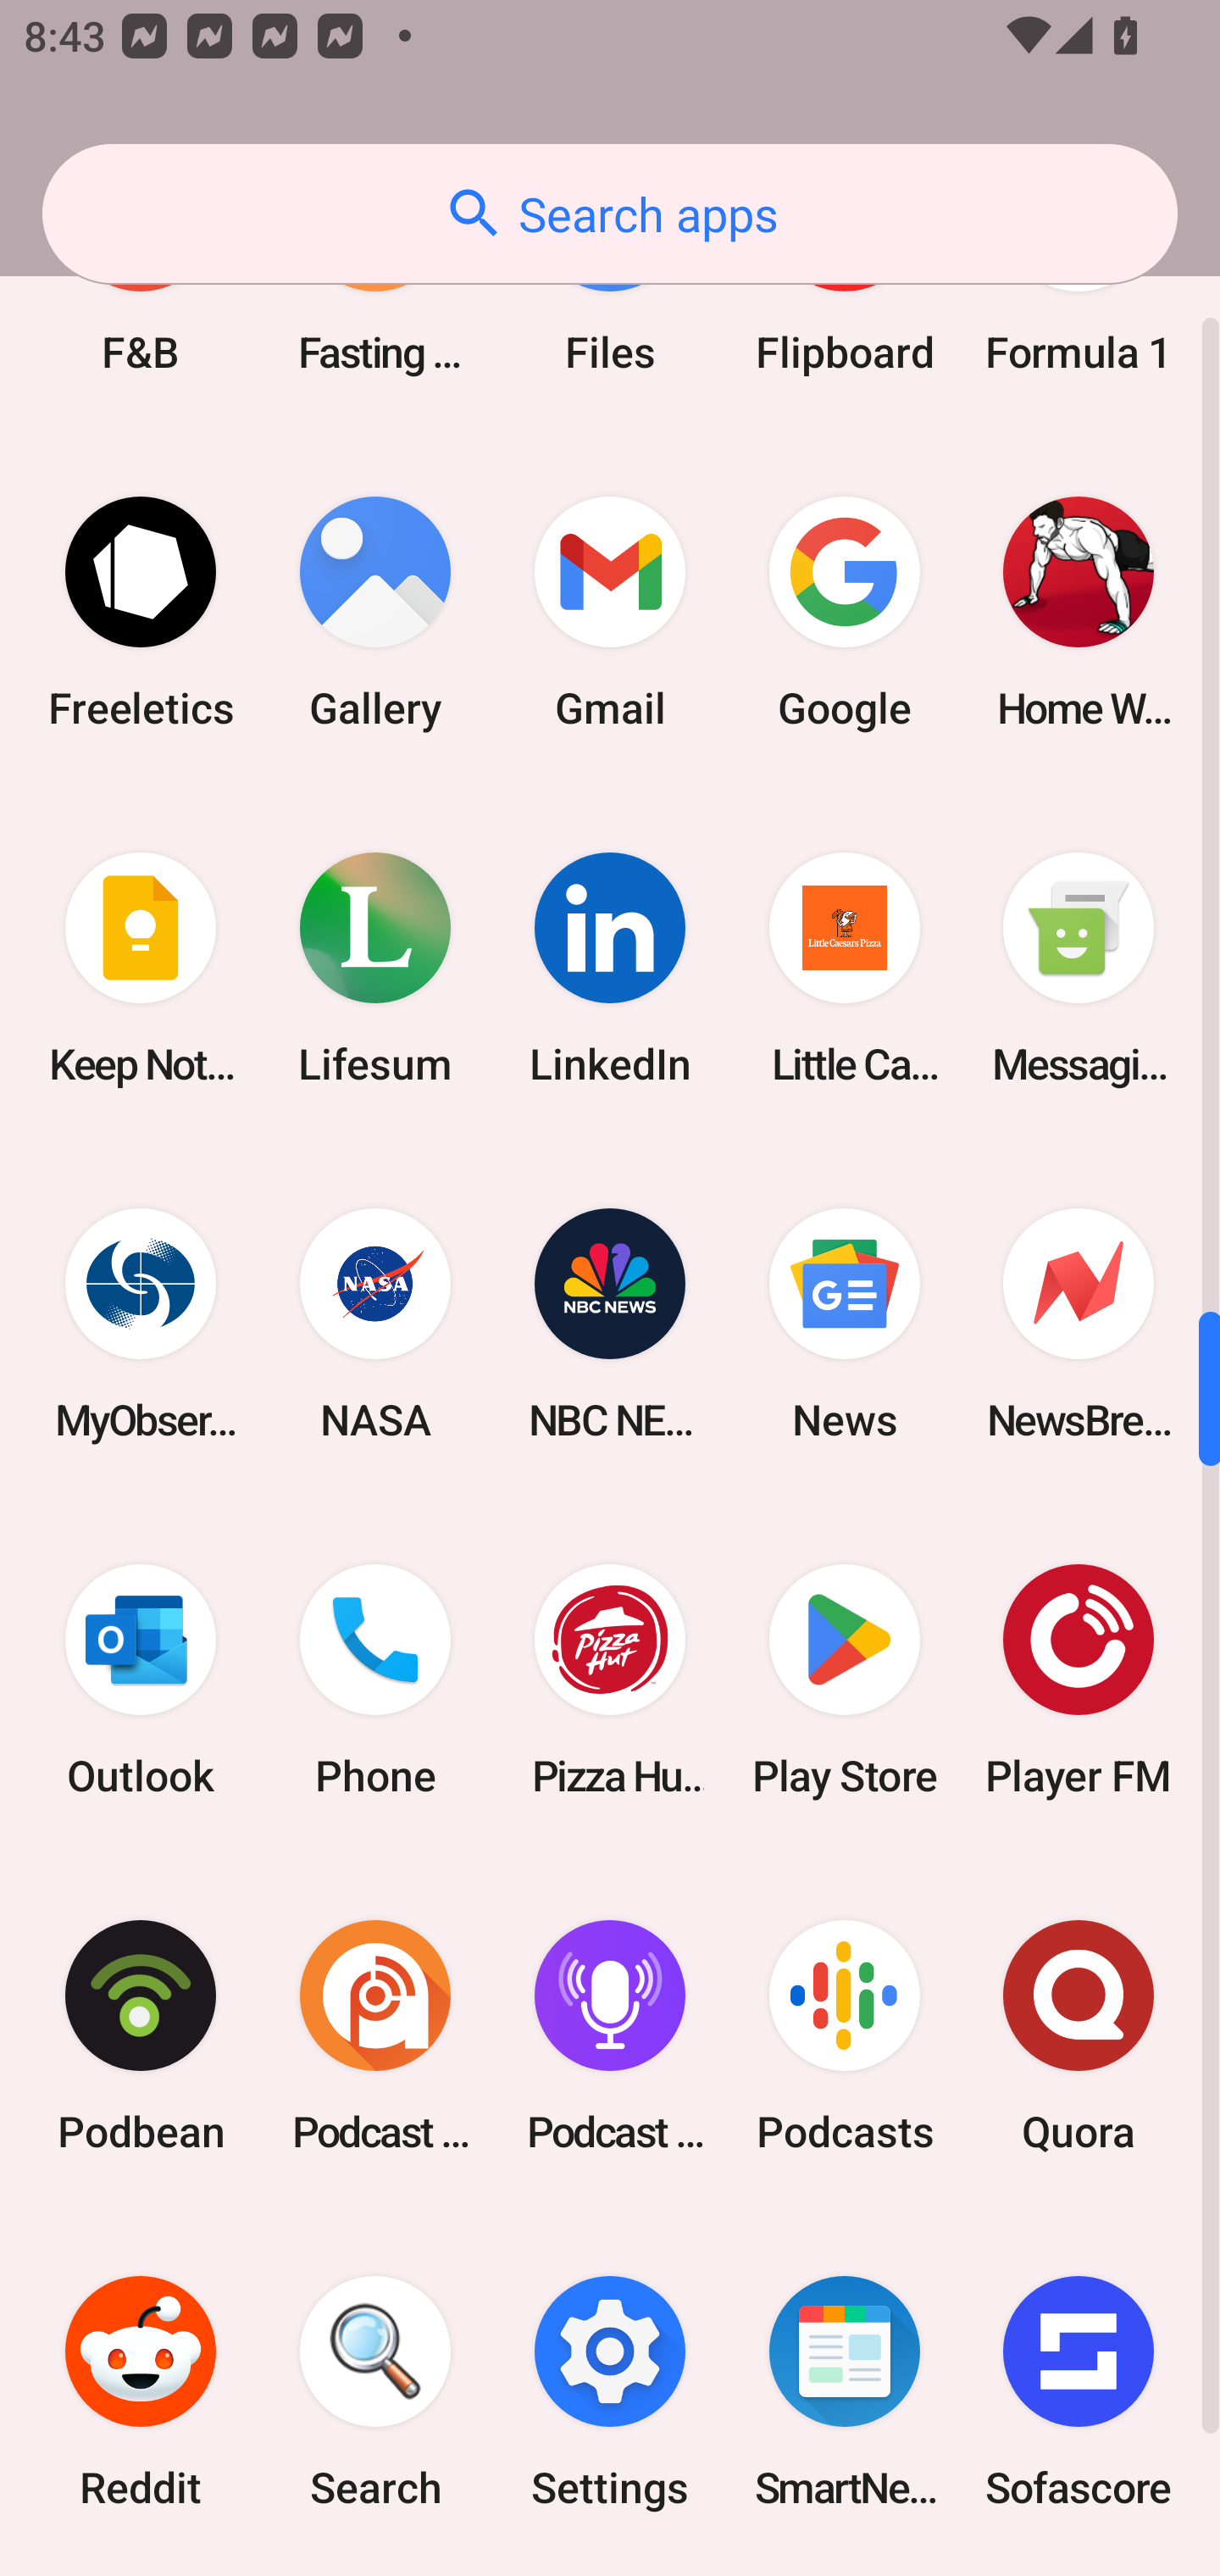 This screenshot has height=2576, width=1220. Describe the element at coordinates (610, 2393) in the screenshot. I see `Settings` at that location.